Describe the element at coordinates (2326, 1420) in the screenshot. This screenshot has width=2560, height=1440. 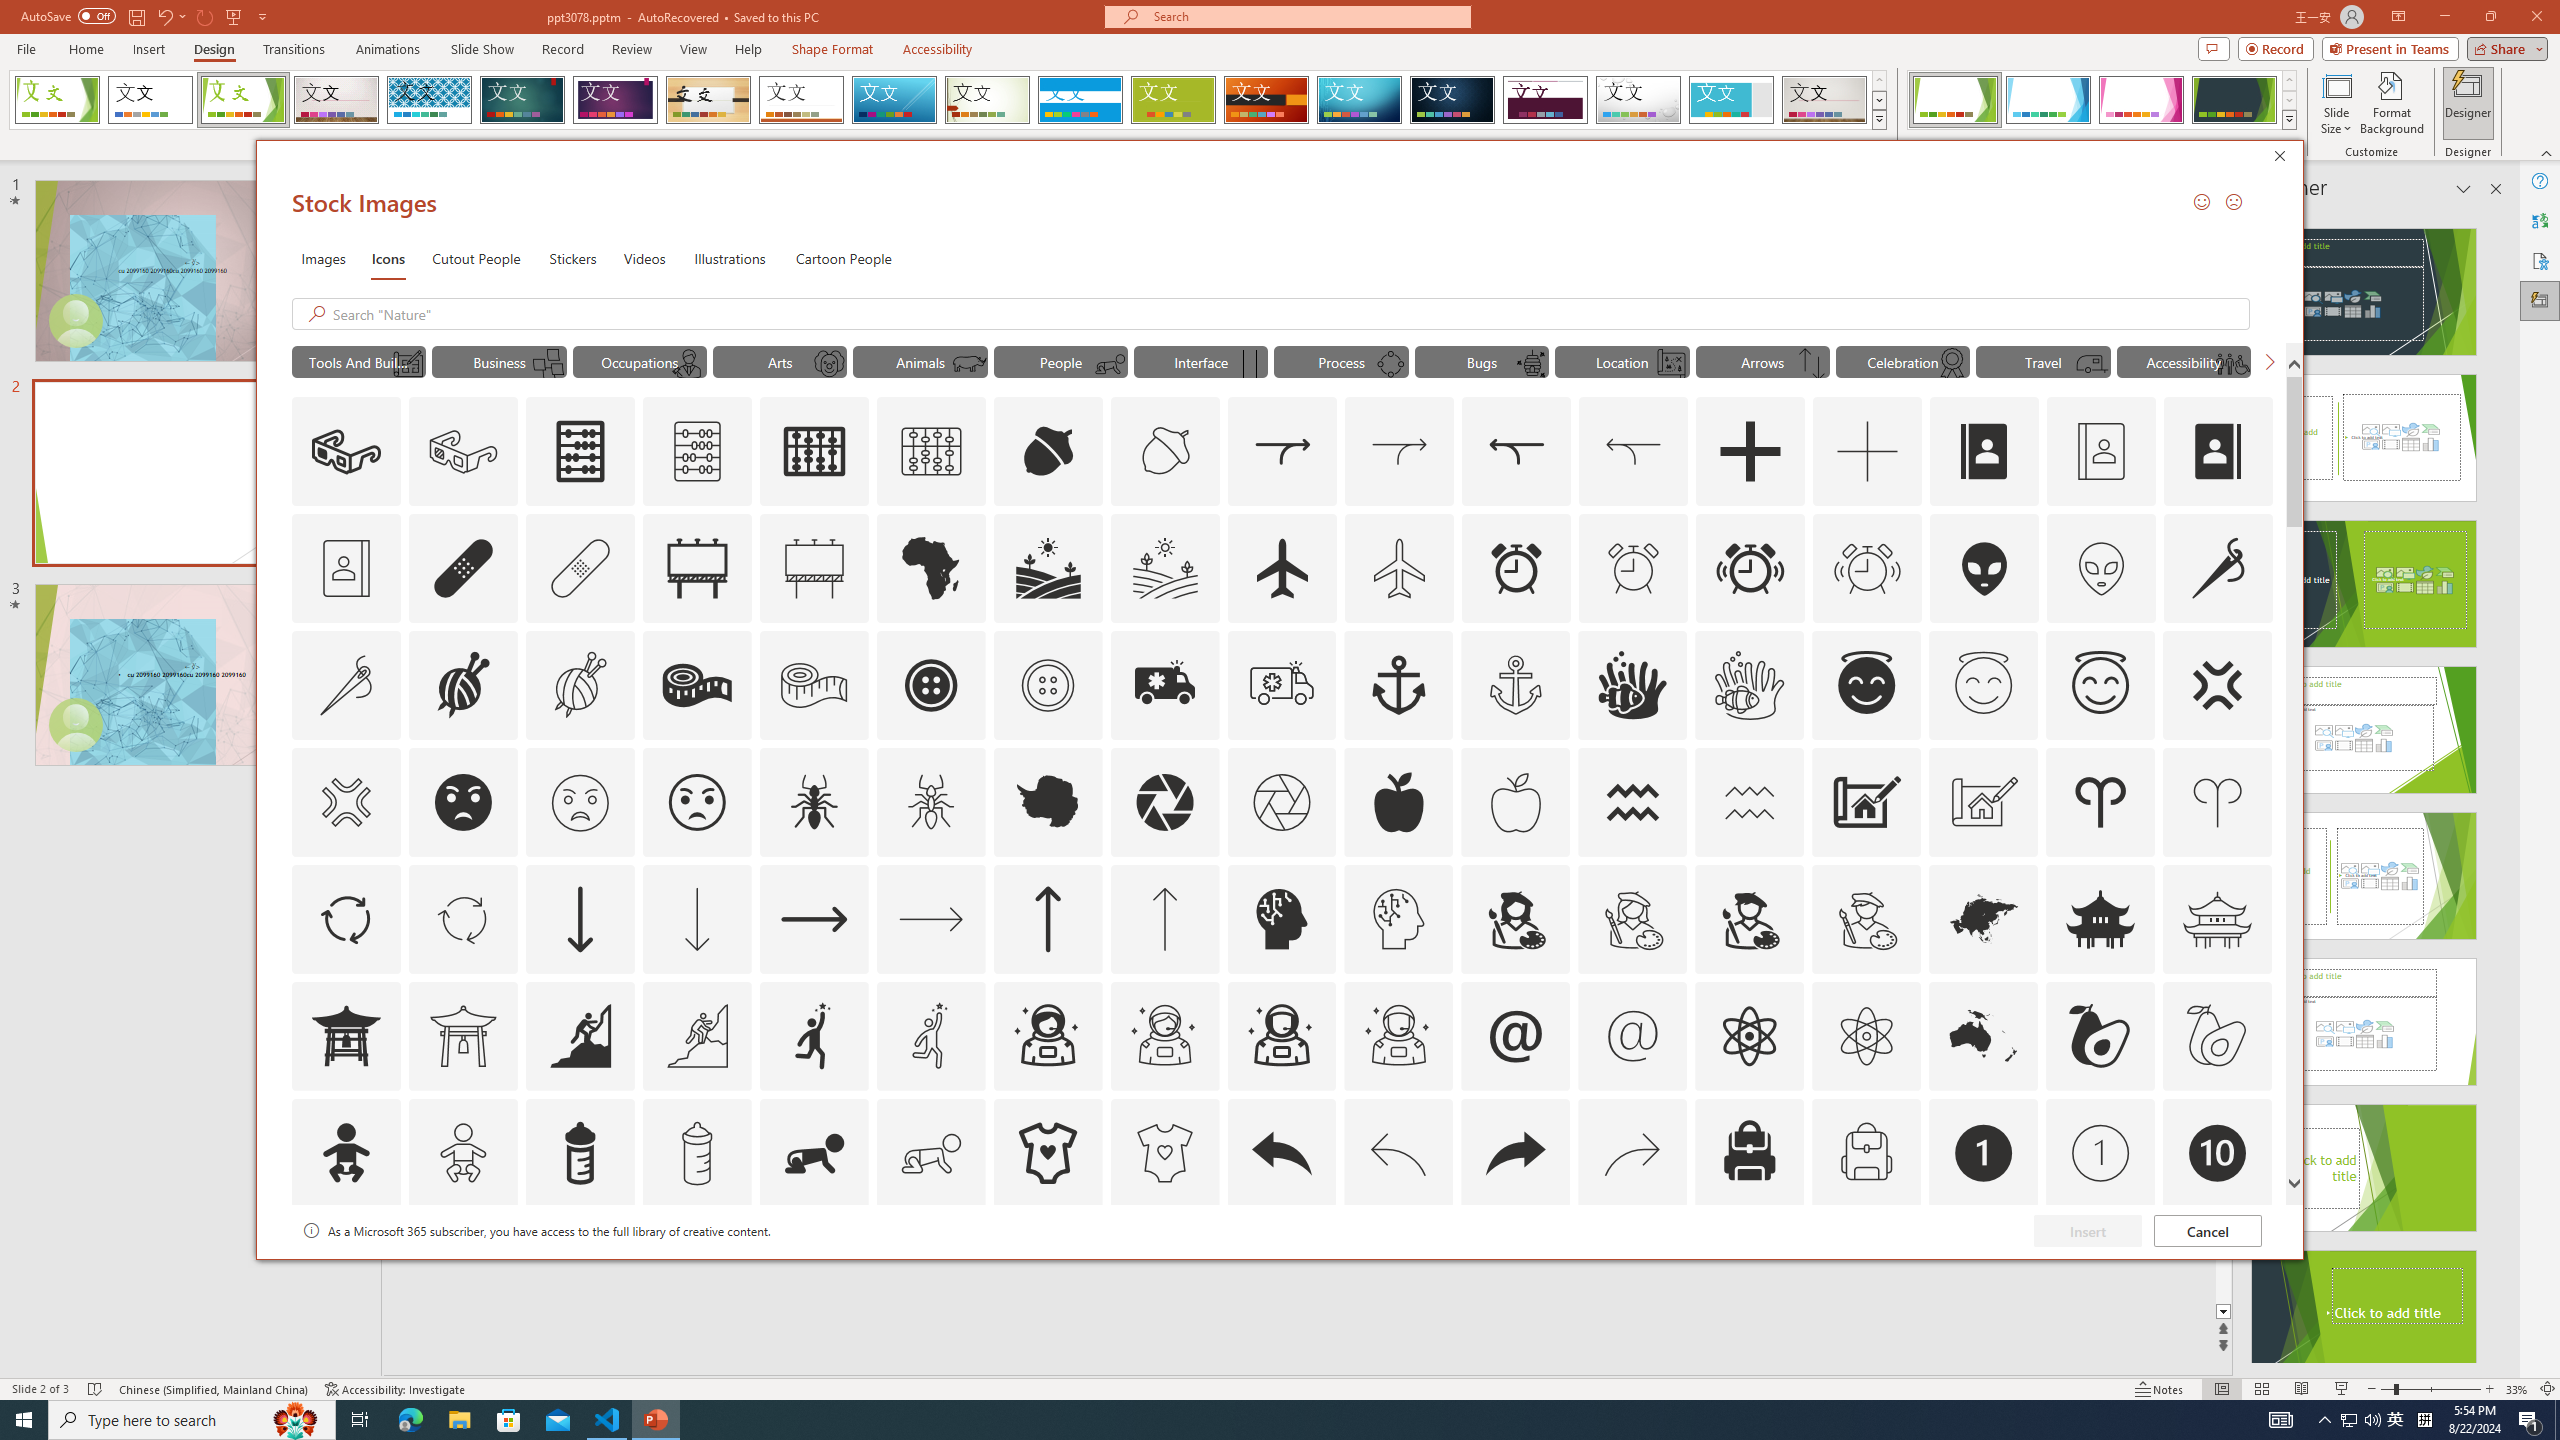
I see `Integral` at that location.